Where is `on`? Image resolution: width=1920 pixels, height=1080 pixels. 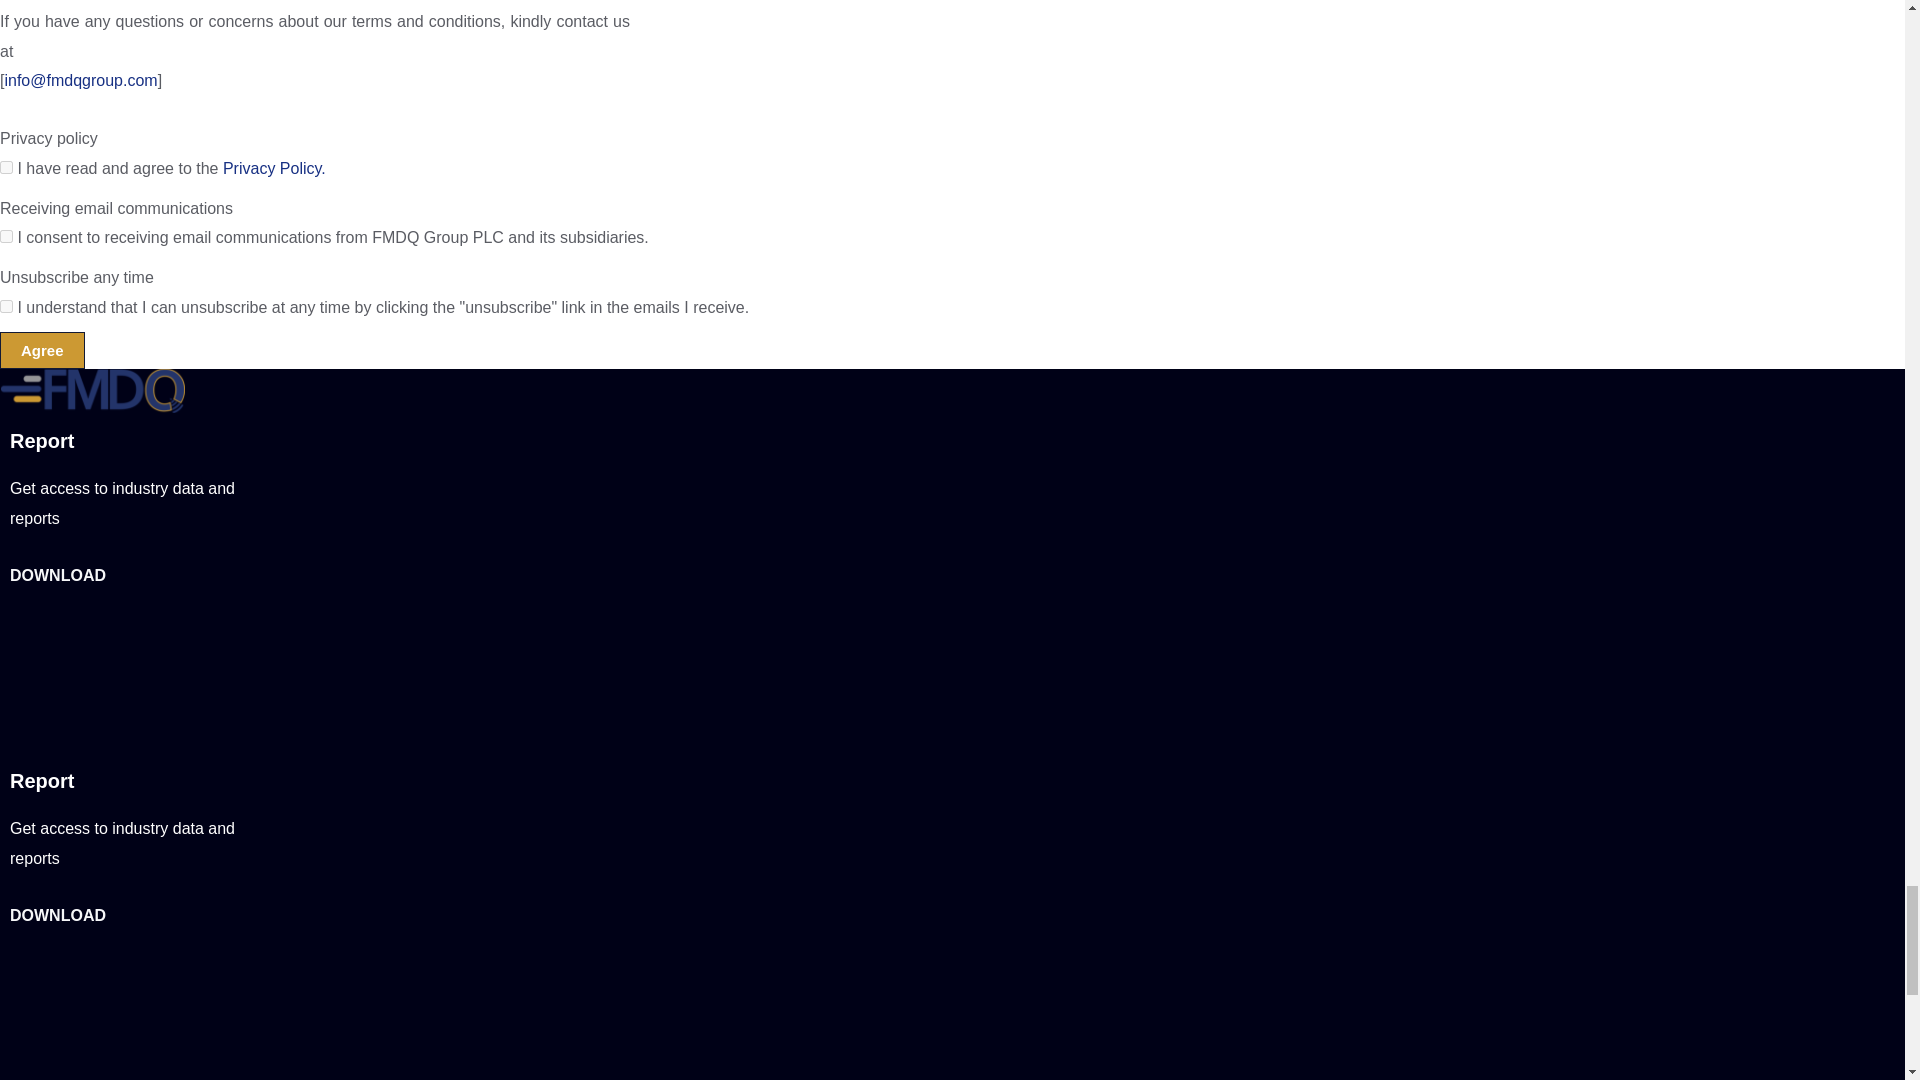 on is located at coordinates (6, 306).